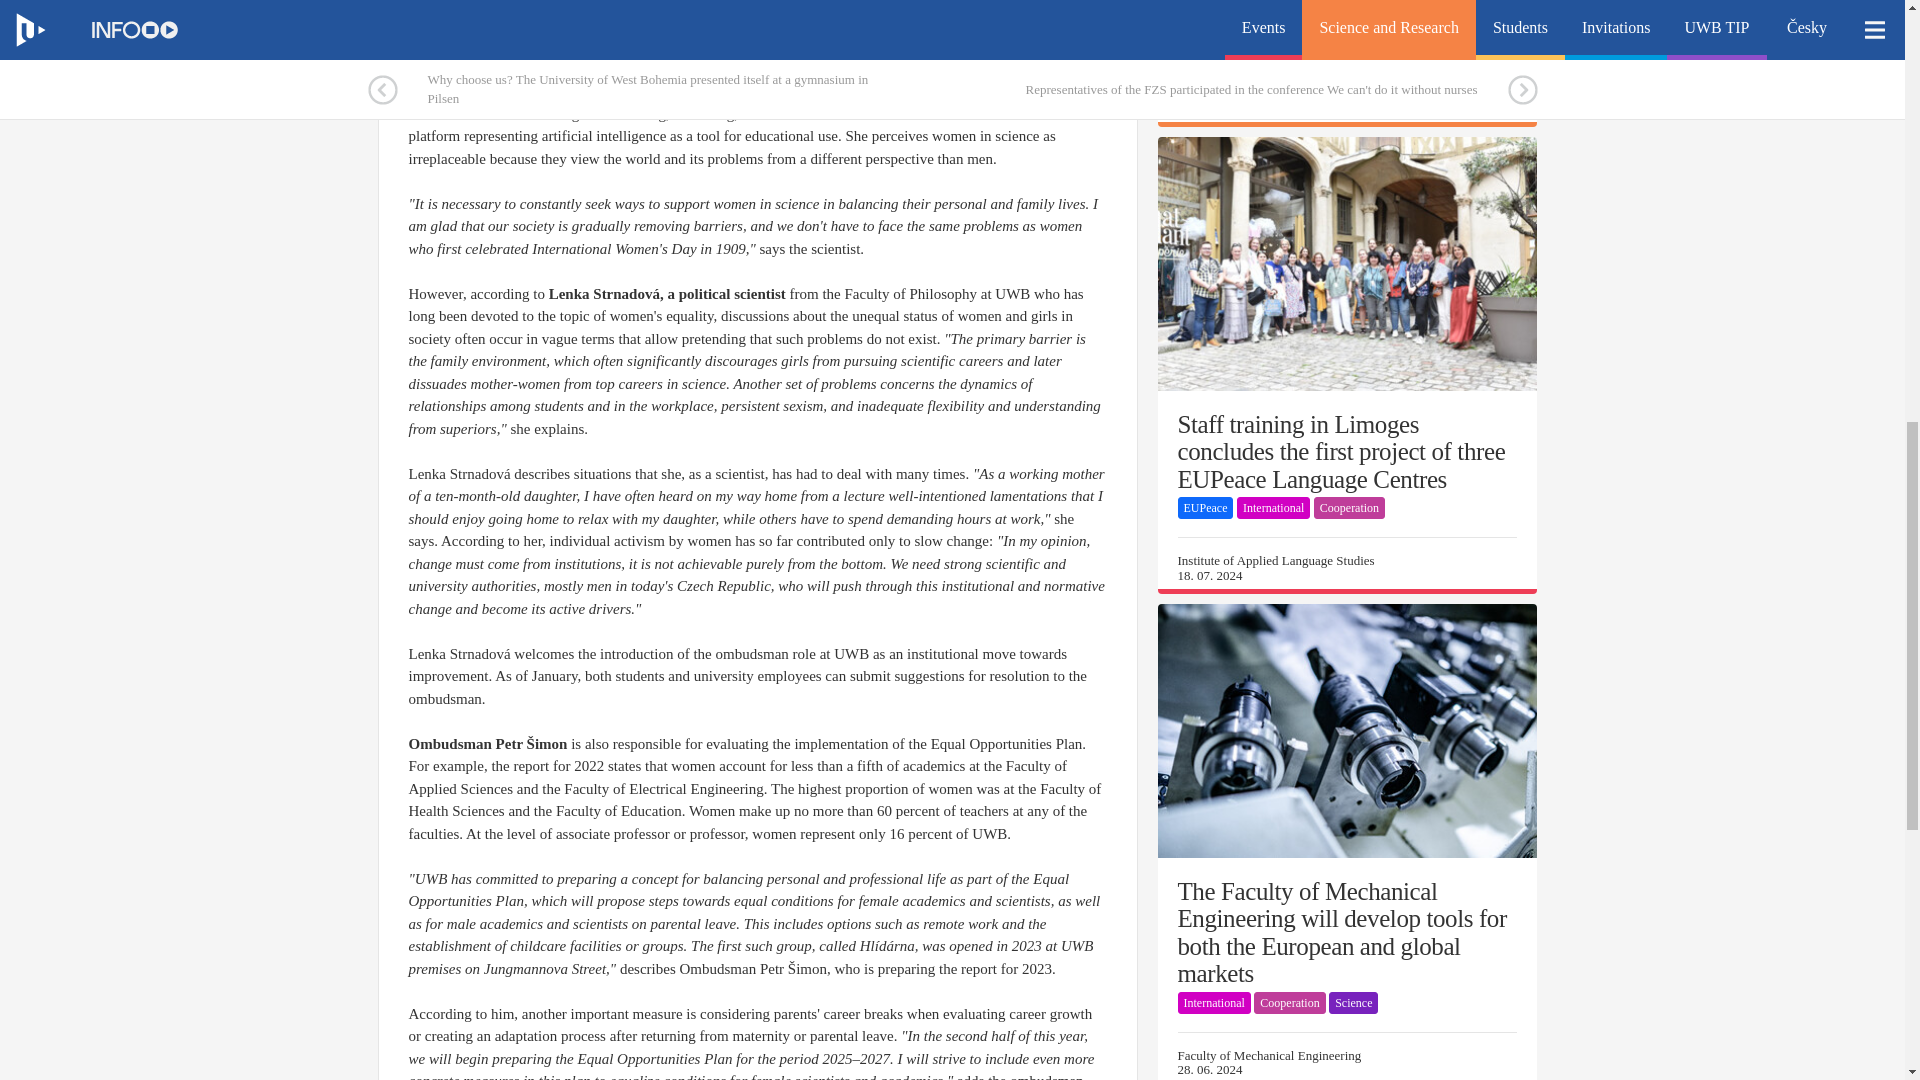  What do you see at coordinates (1340, 42) in the screenshot?
I see `Science` at bounding box center [1340, 42].